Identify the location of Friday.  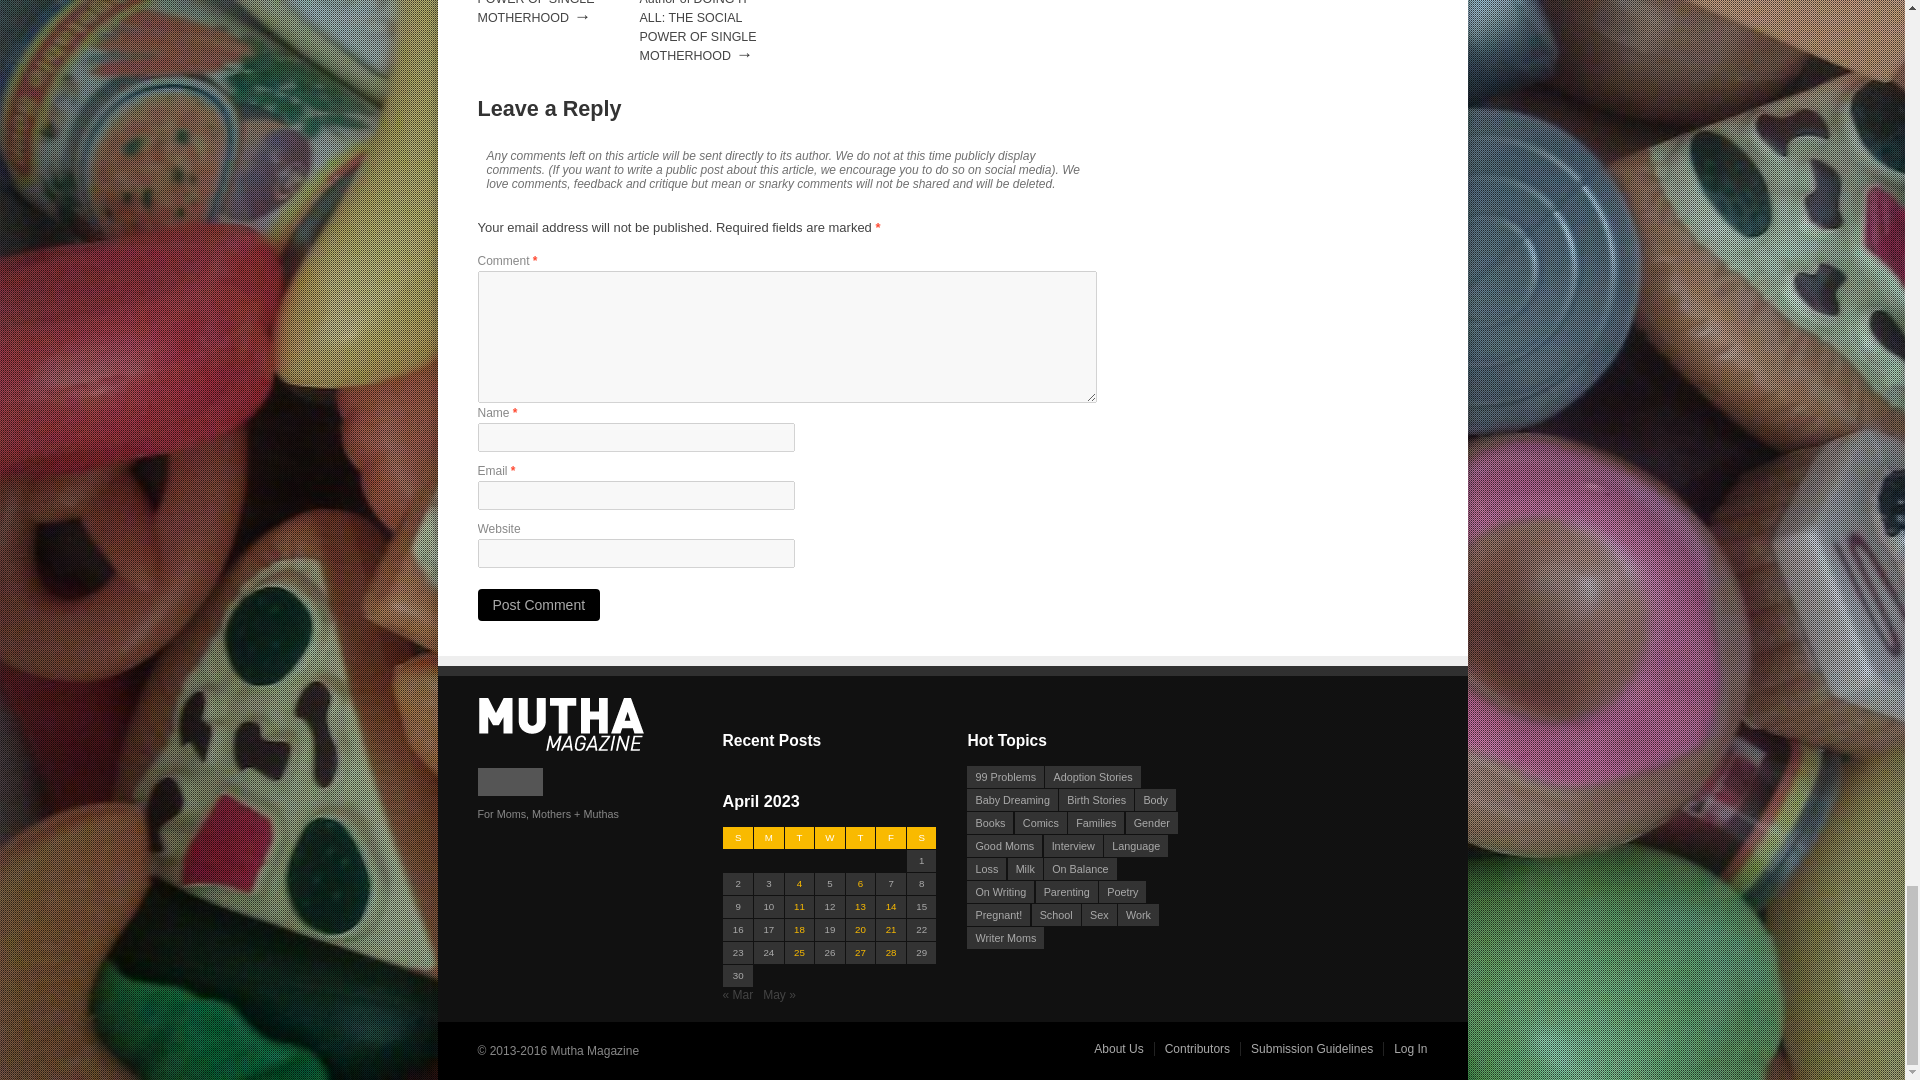
(890, 837).